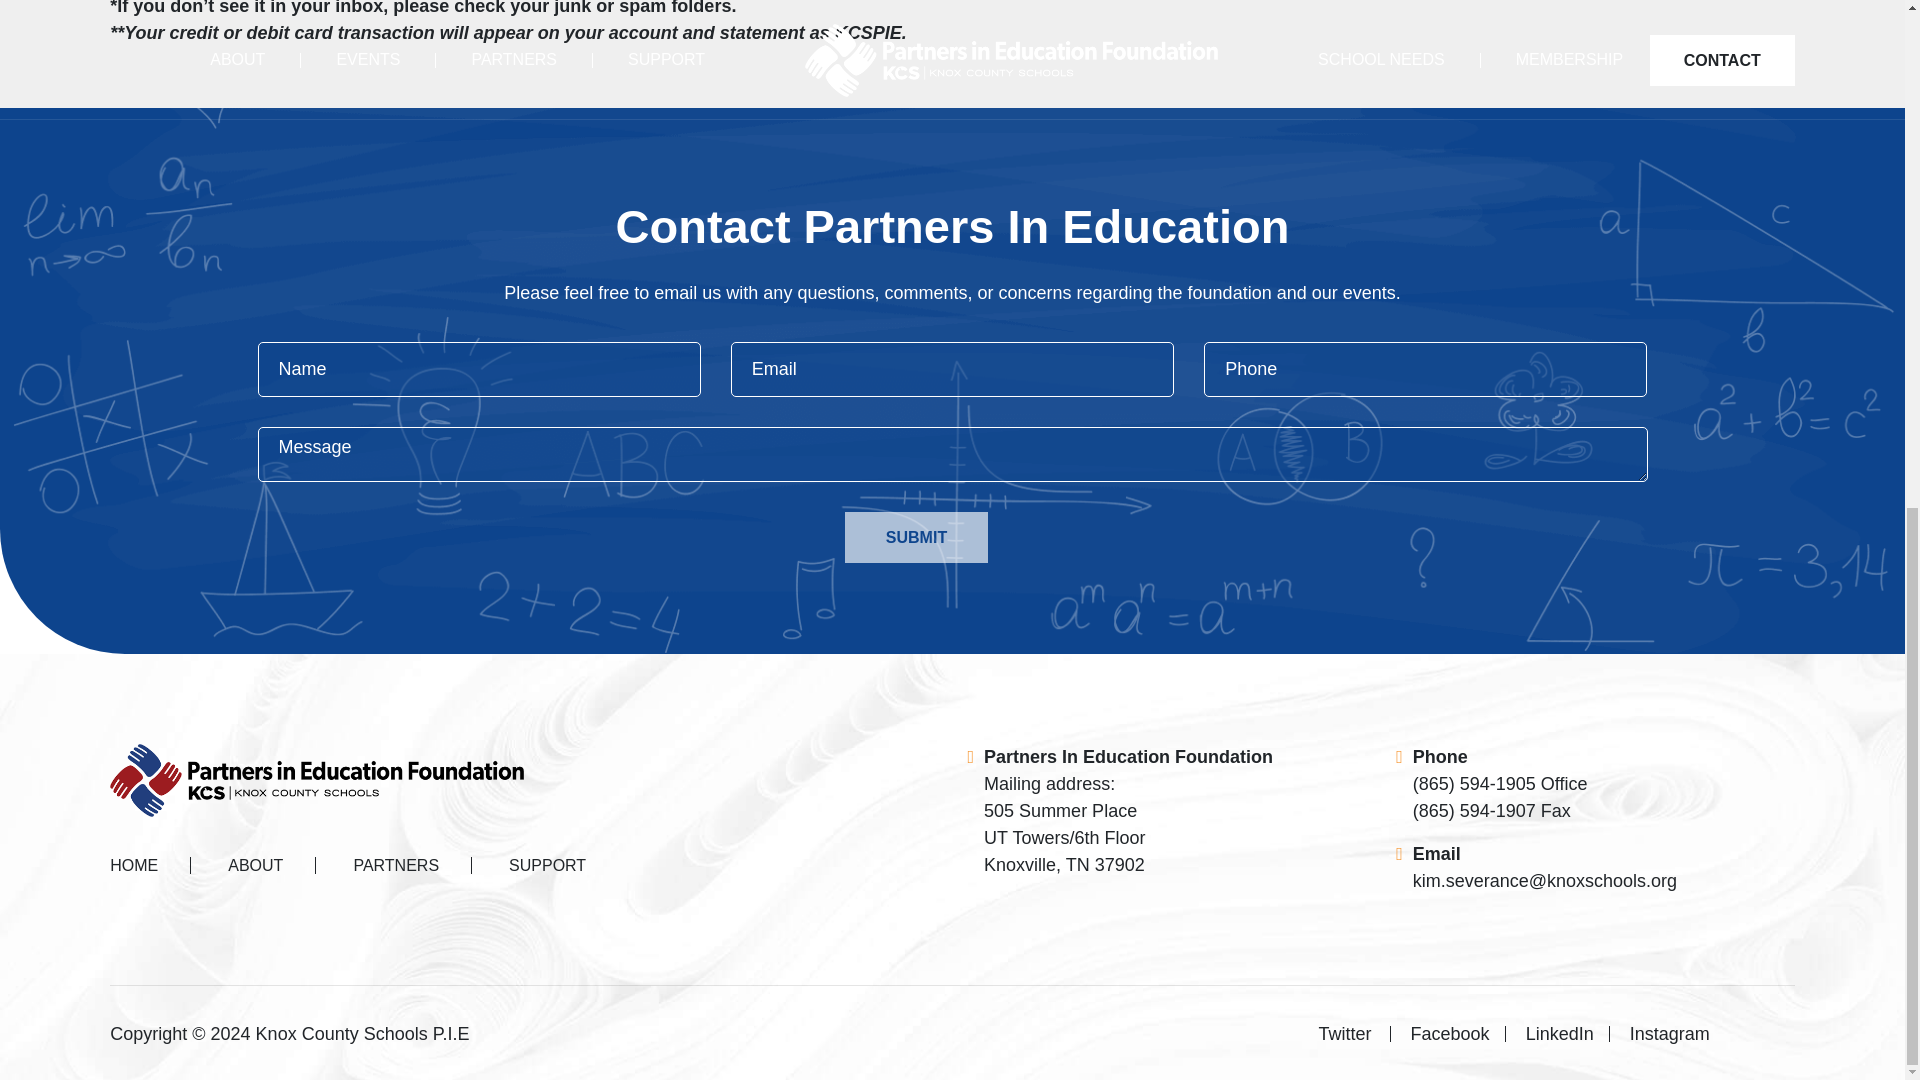 Image resolution: width=1920 pixels, height=1080 pixels. What do you see at coordinates (1662, 1034) in the screenshot?
I see `Instagram` at bounding box center [1662, 1034].